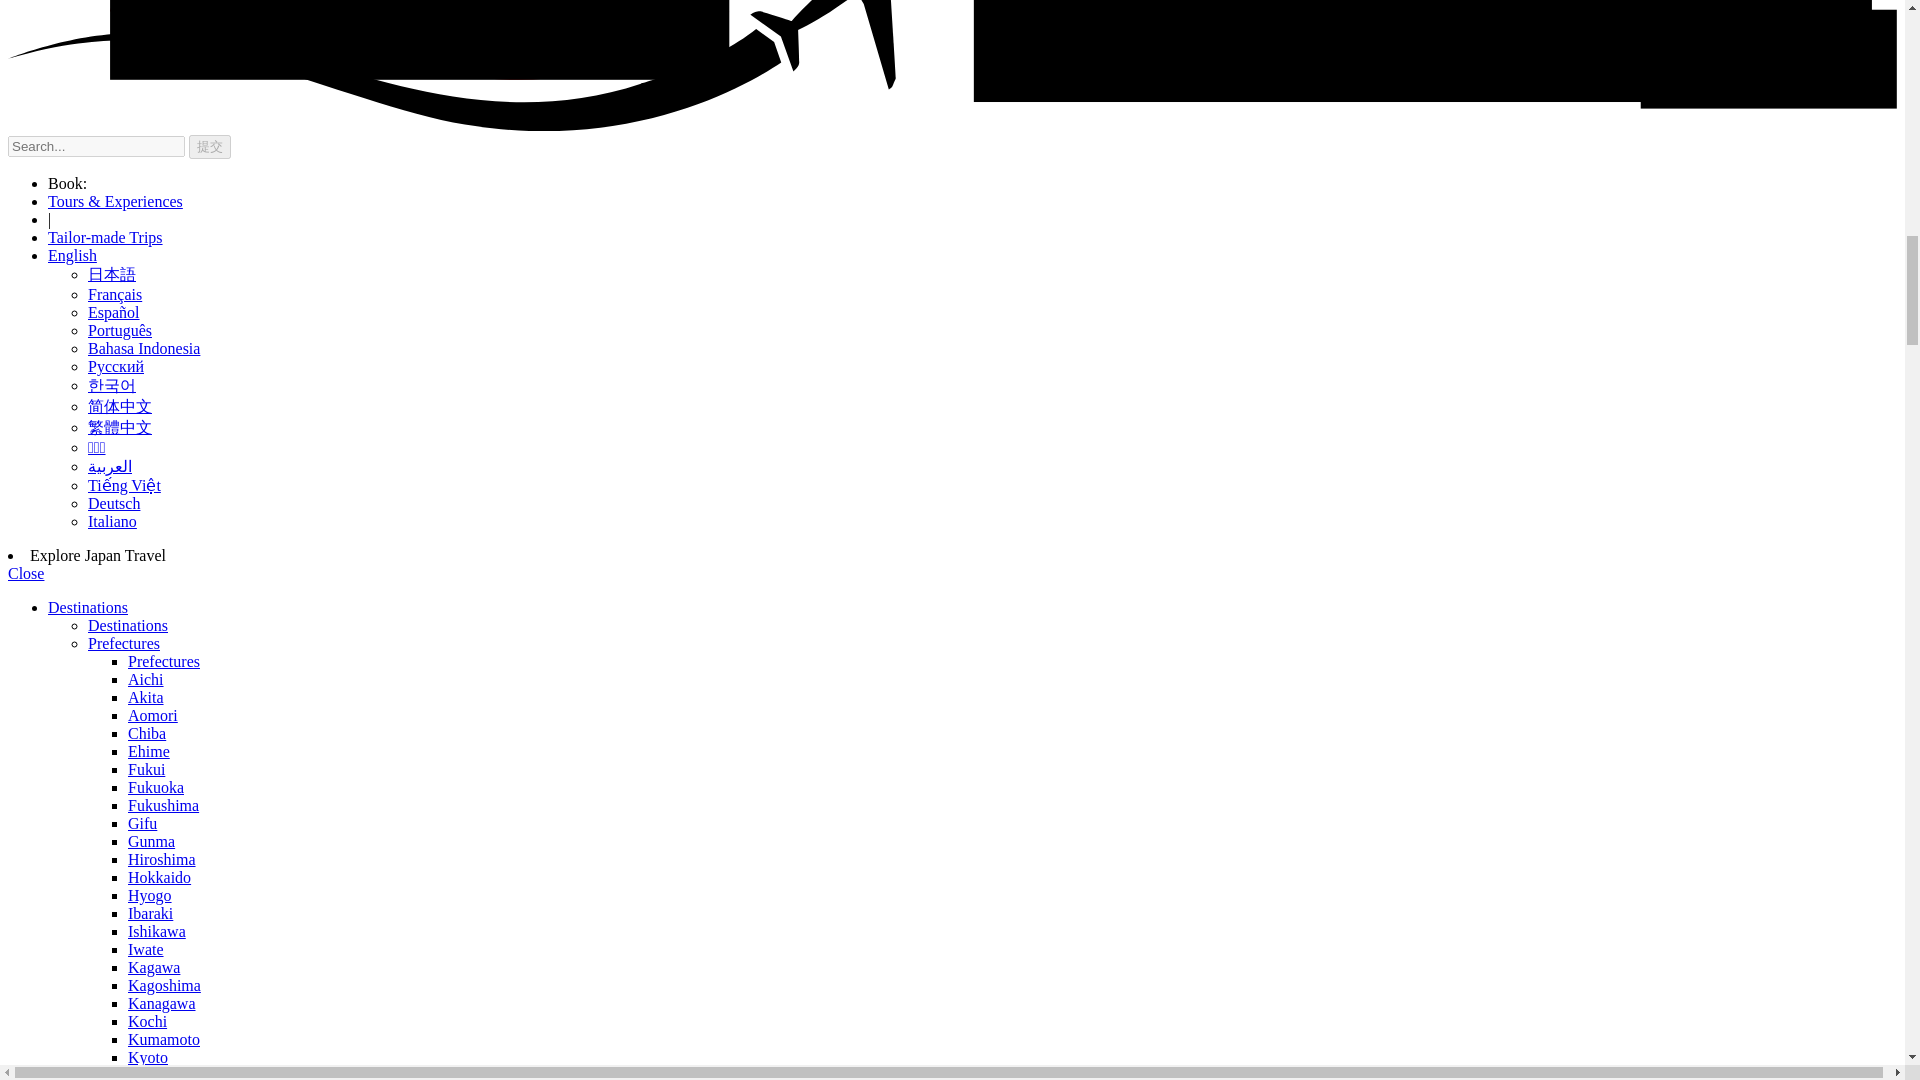 The image size is (1920, 1080). Describe the element at coordinates (72, 255) in the screenshot. I see `English` at that location.